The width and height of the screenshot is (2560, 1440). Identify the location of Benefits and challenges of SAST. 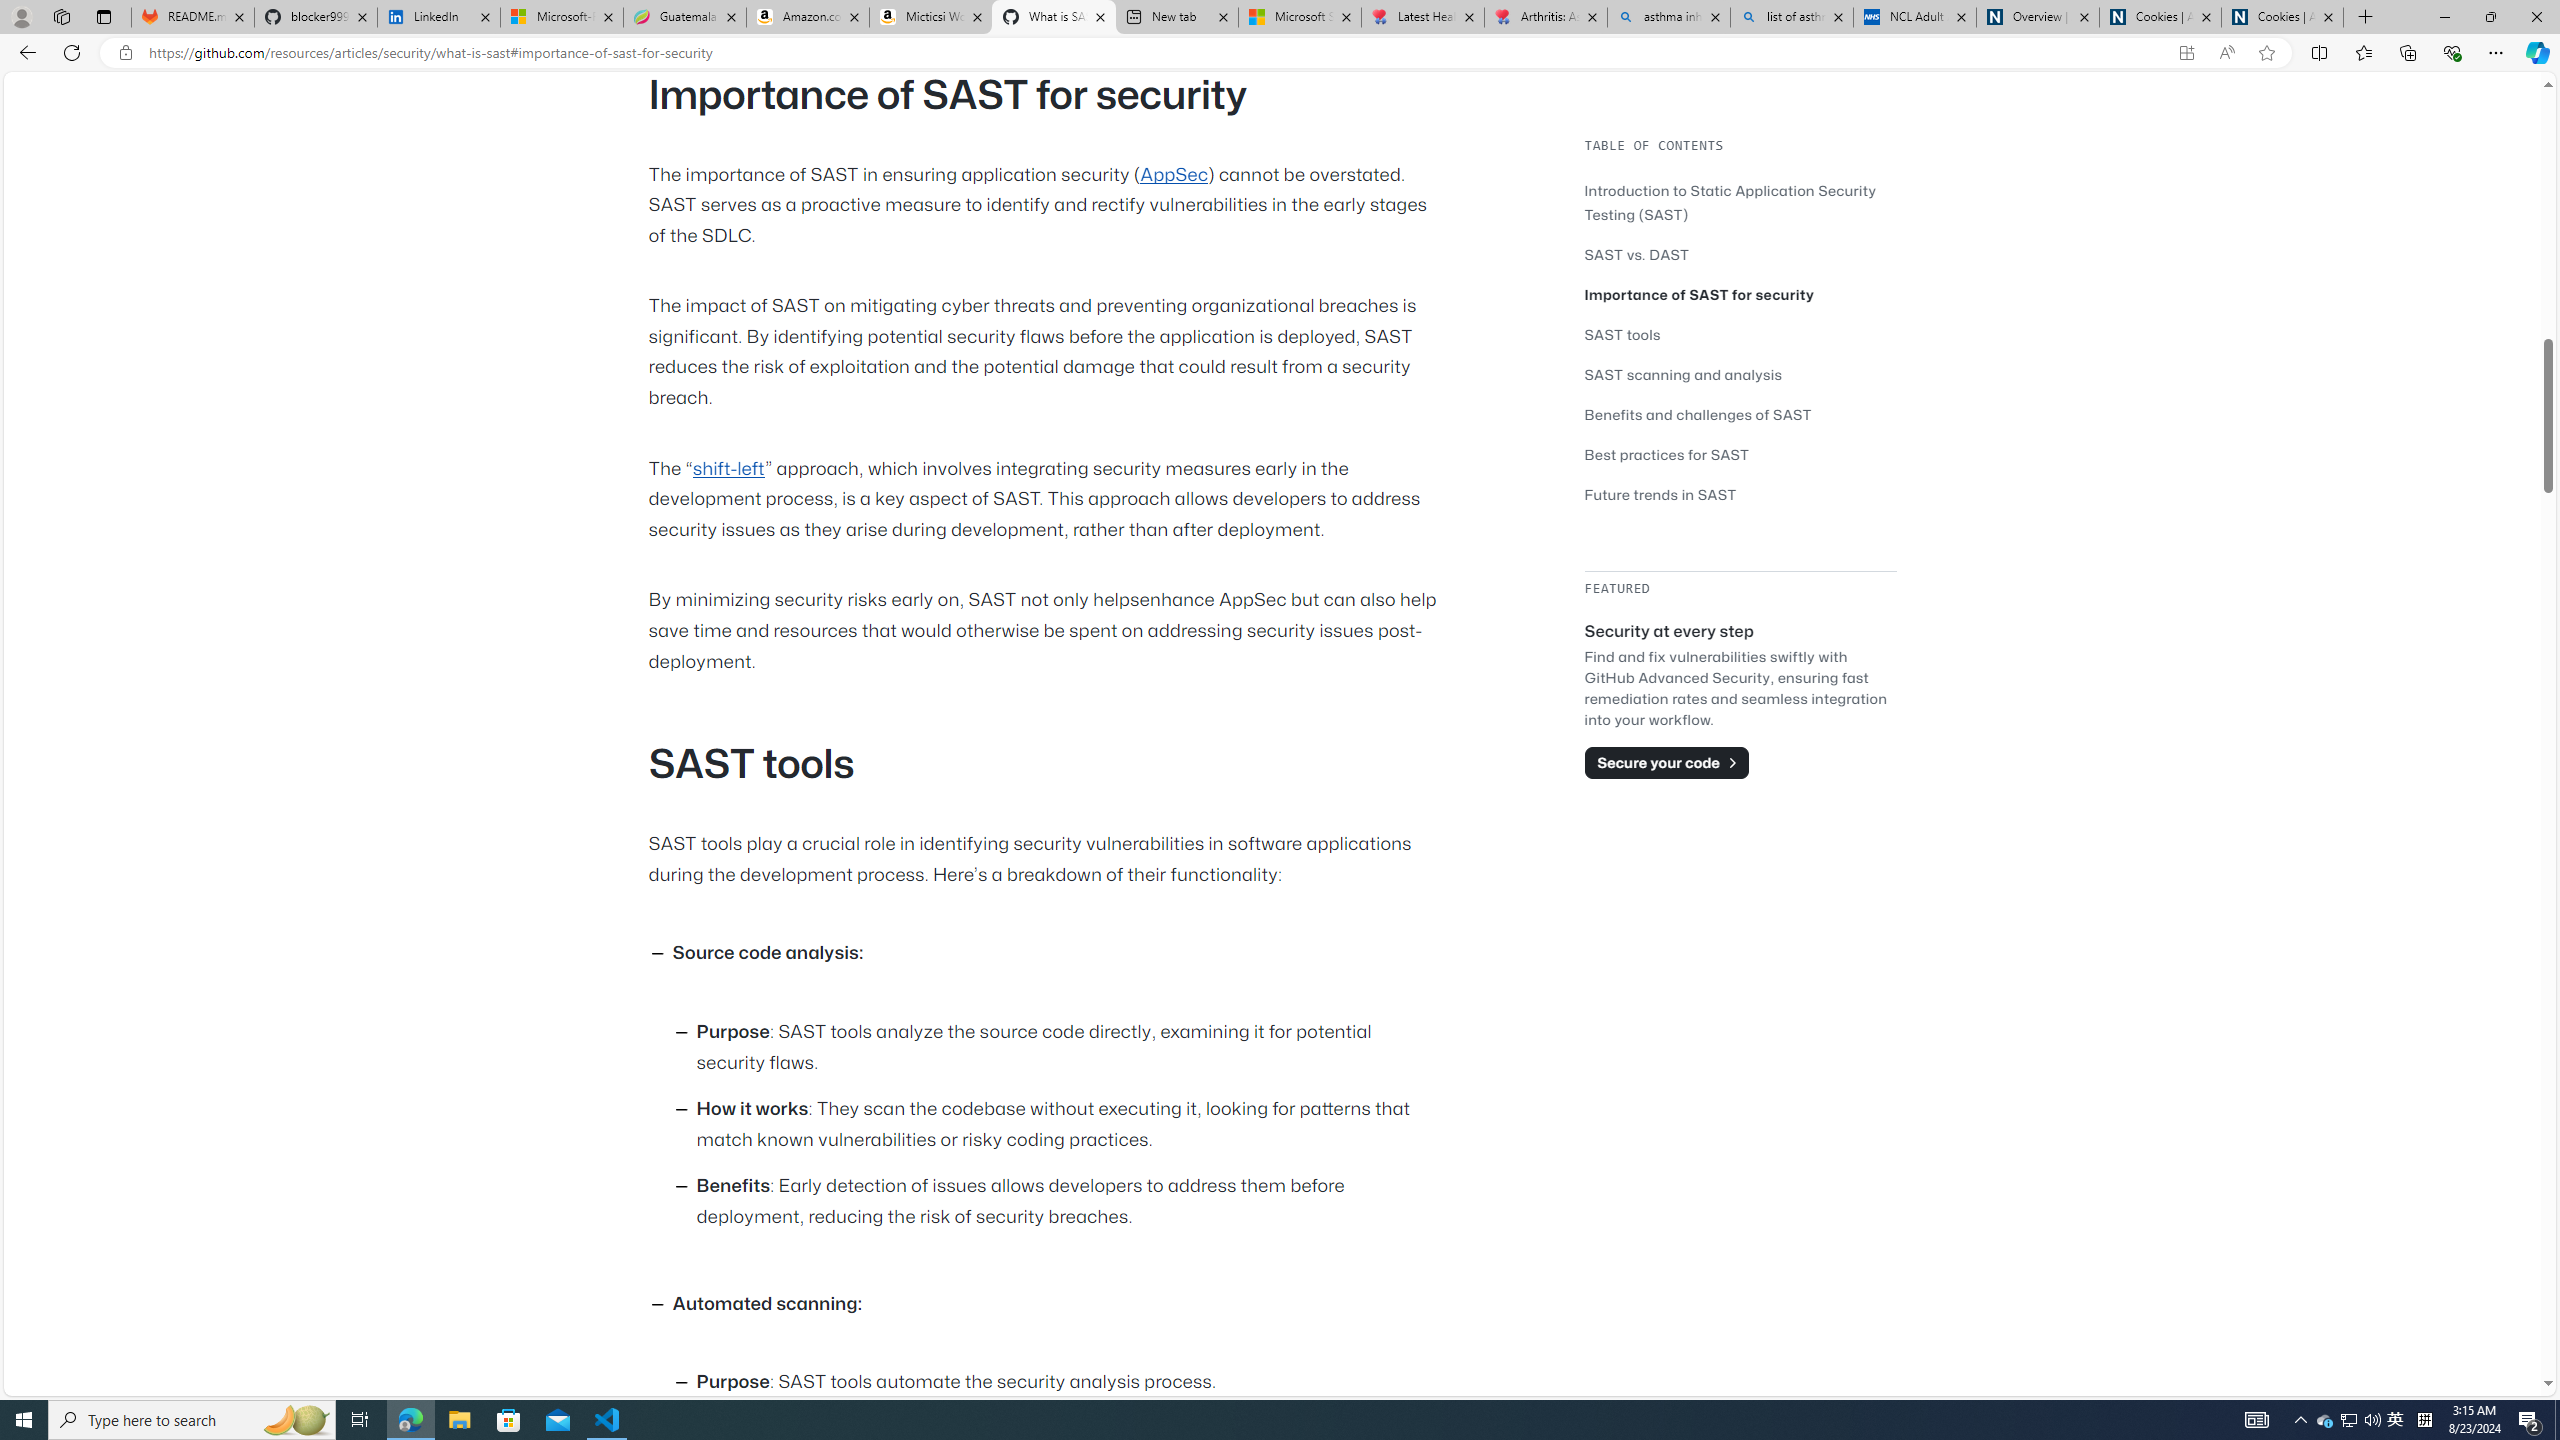
(1698, 414).